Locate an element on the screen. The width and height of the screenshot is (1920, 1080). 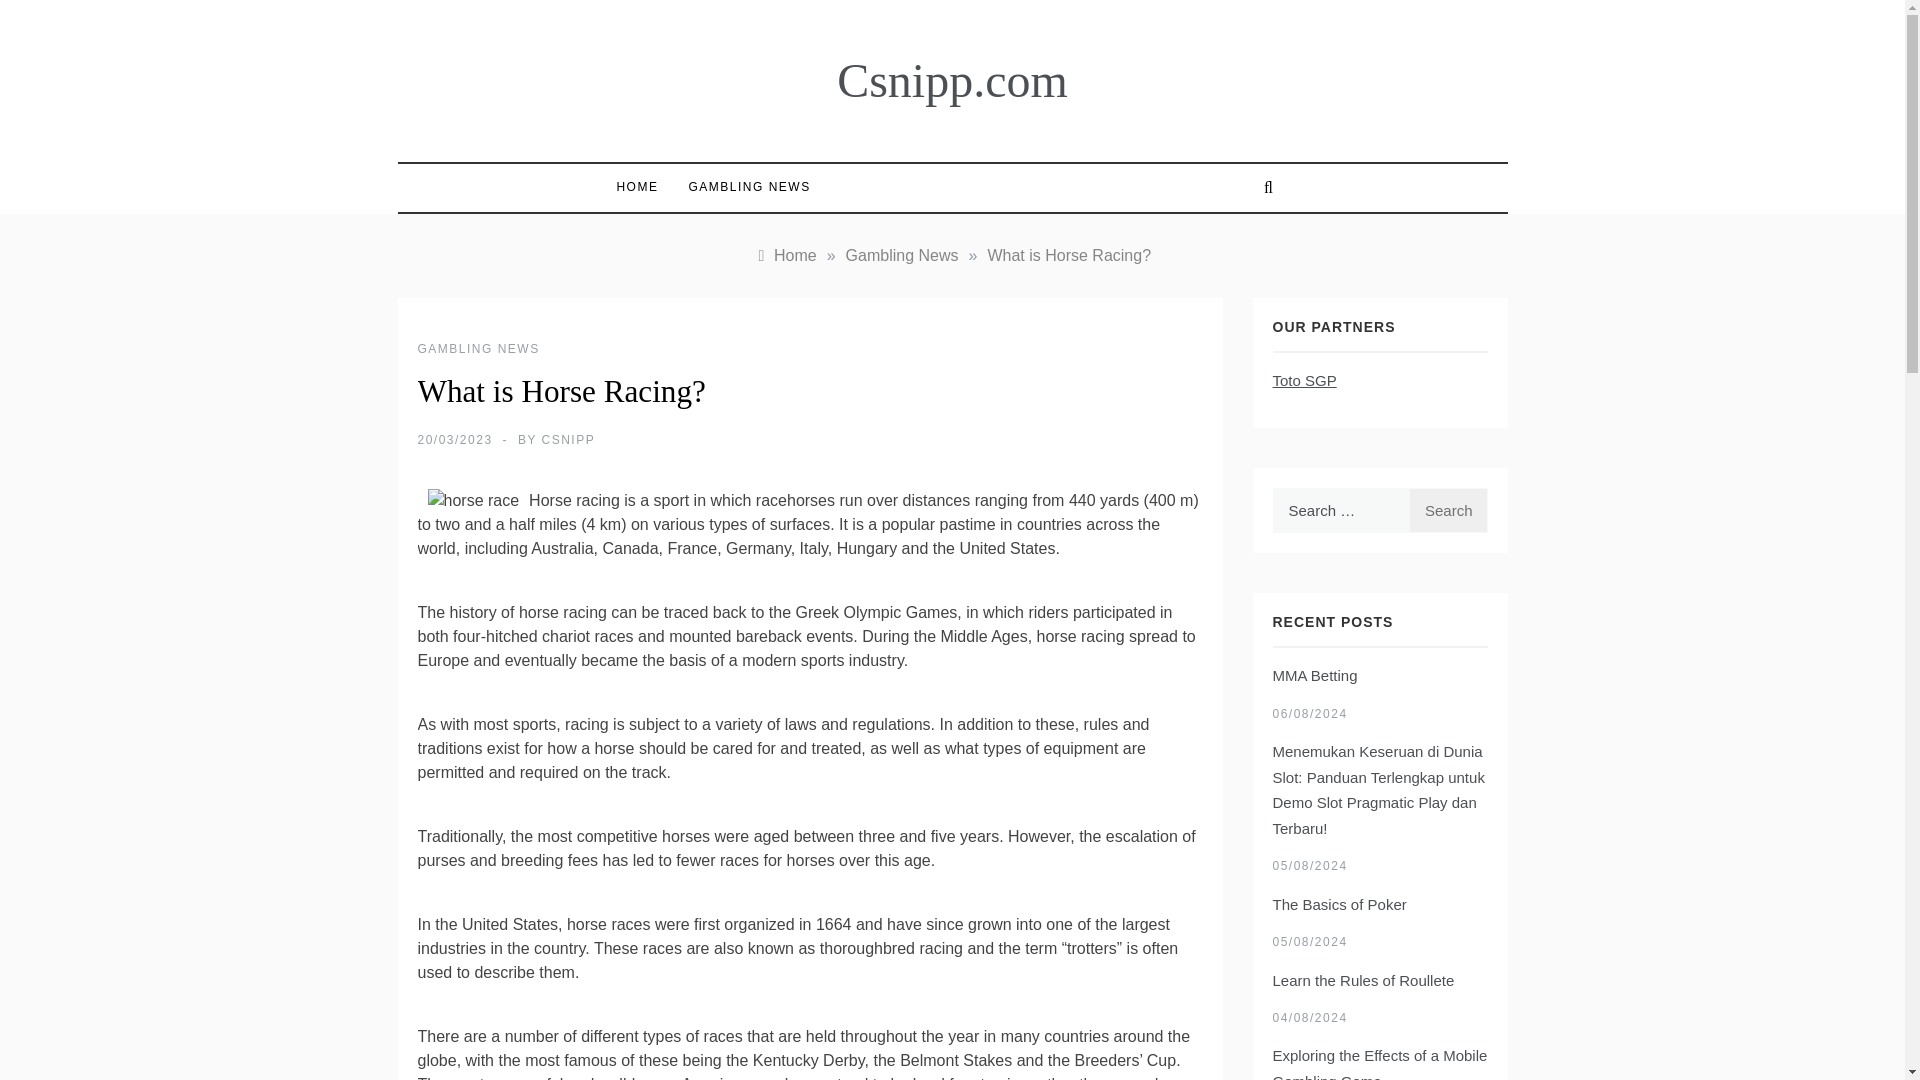
HOME is located at coordinates (642, 187).